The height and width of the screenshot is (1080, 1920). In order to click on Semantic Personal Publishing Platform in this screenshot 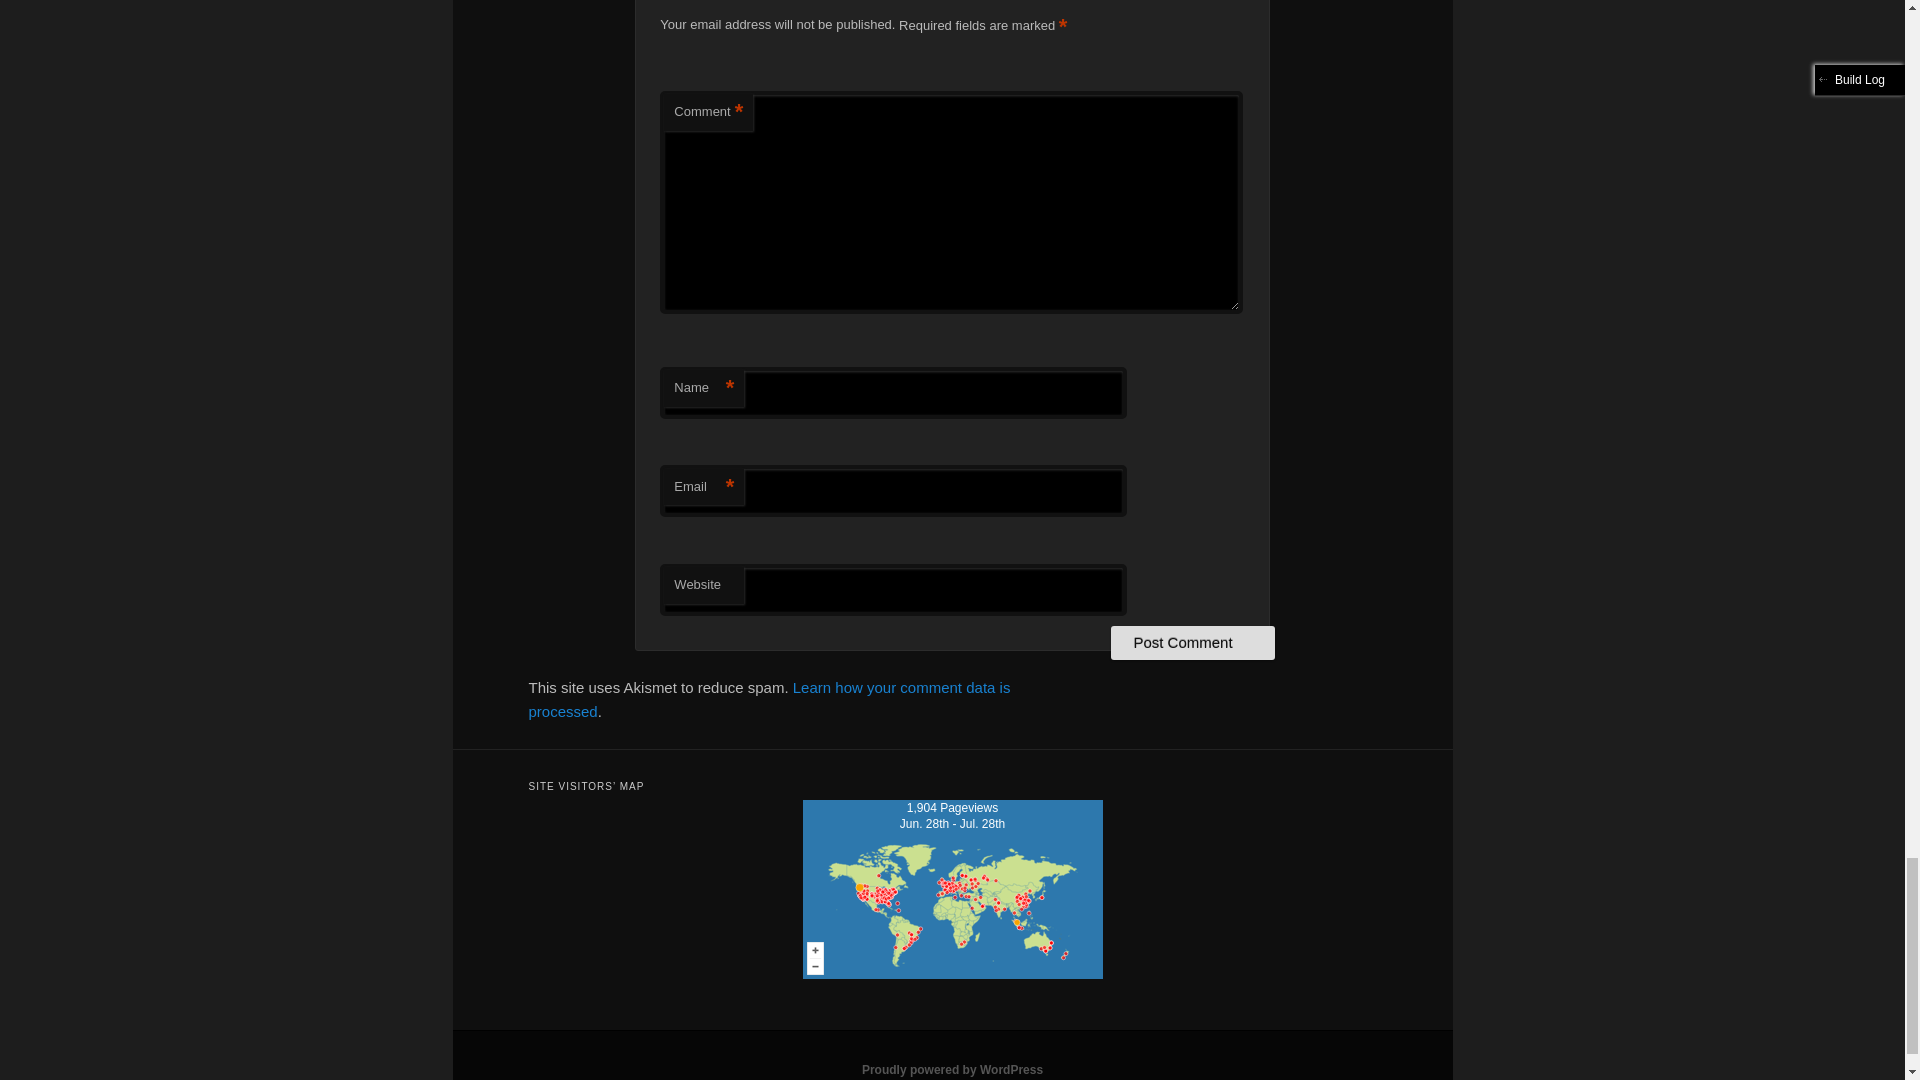, I will do `click(952, 1069)`.